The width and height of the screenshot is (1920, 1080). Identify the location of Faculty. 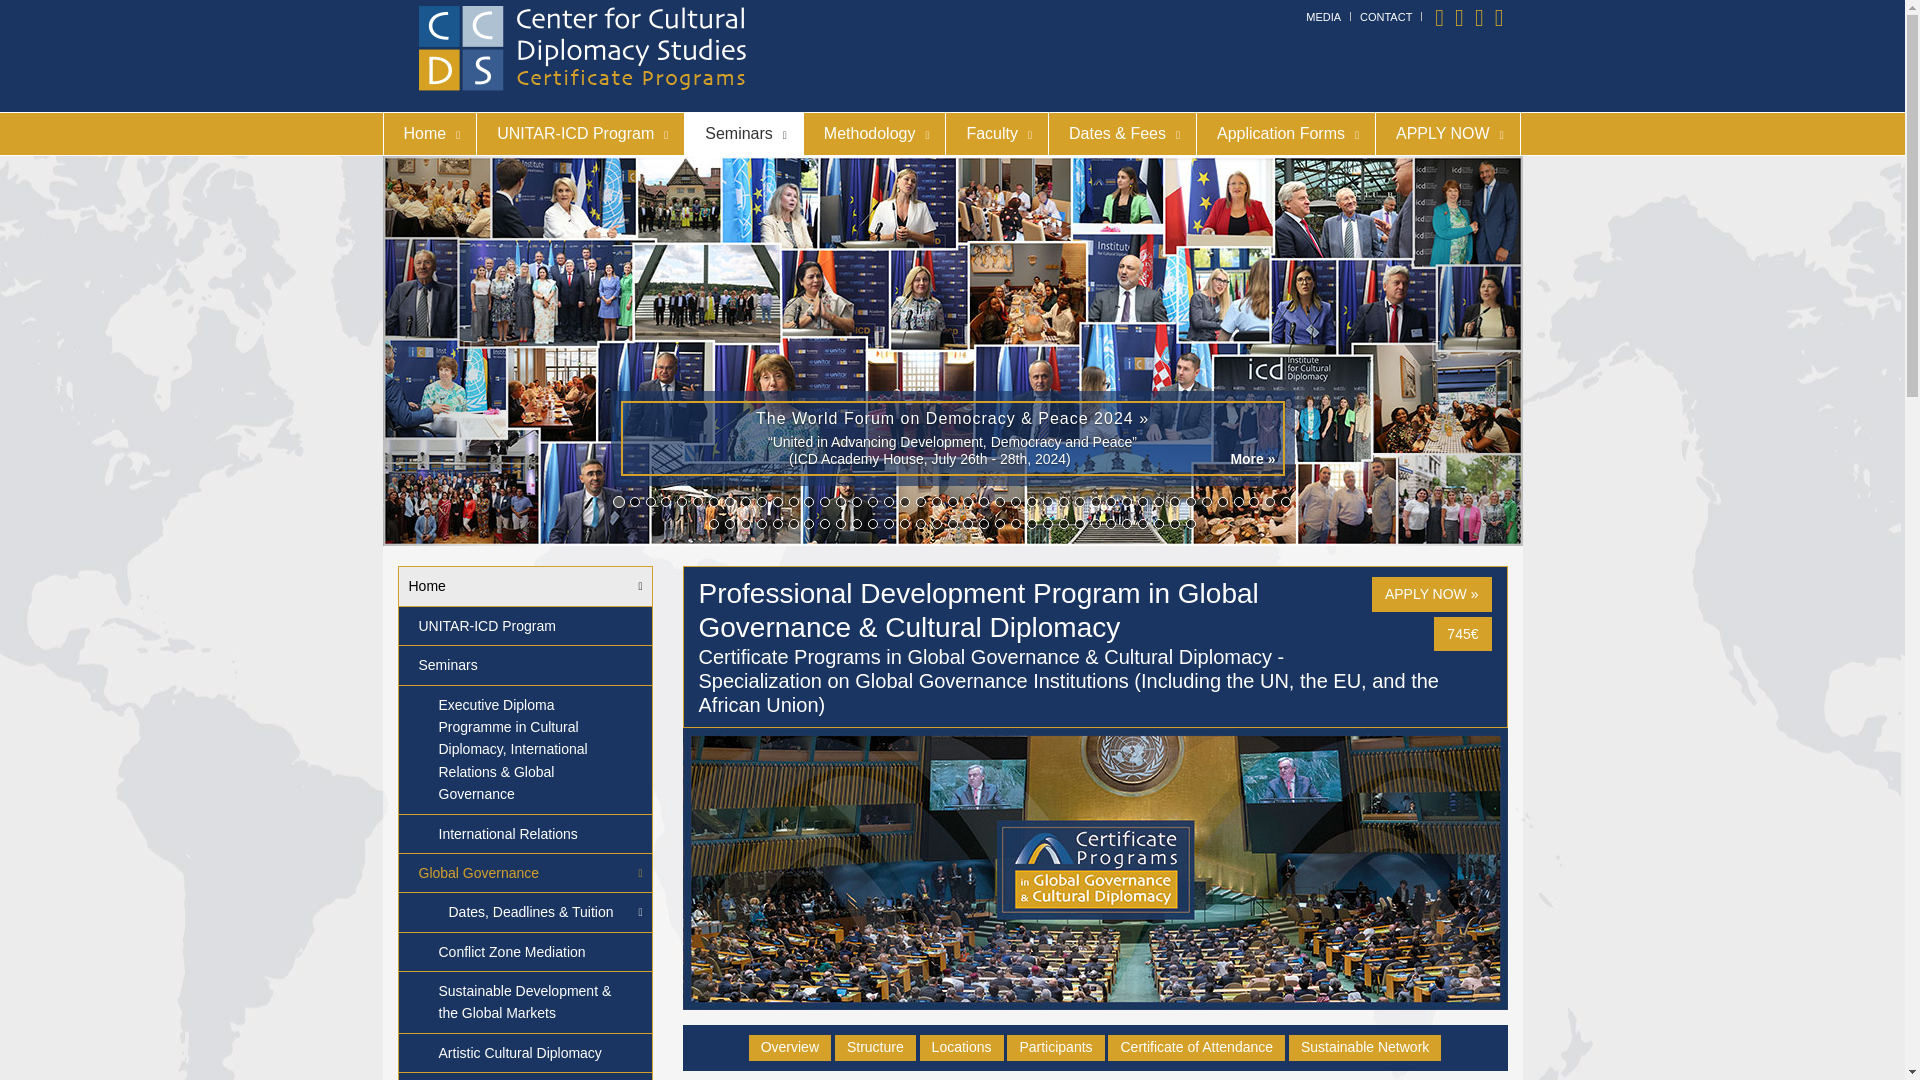
(997, 134).